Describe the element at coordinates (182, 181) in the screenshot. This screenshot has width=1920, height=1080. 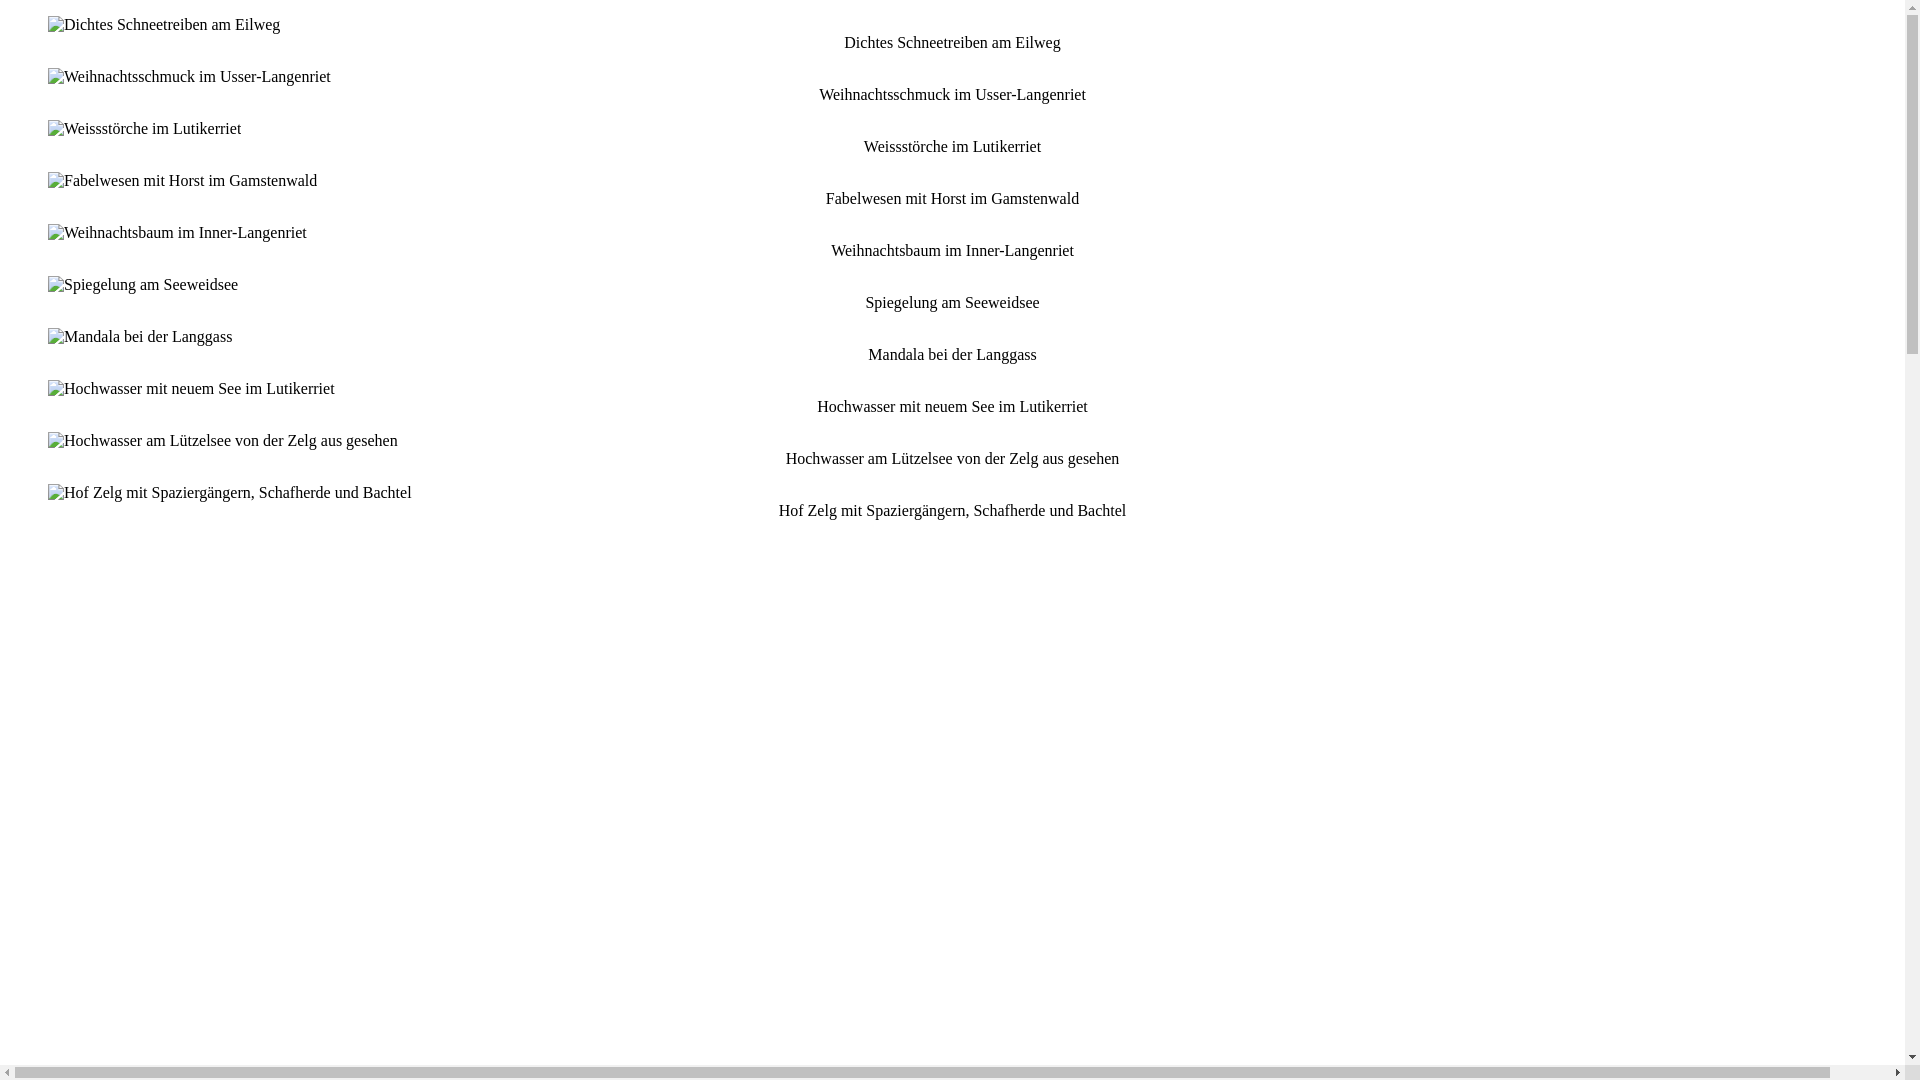
I see `Fabelwesen mit Horst im Gamstenwald` at that location.